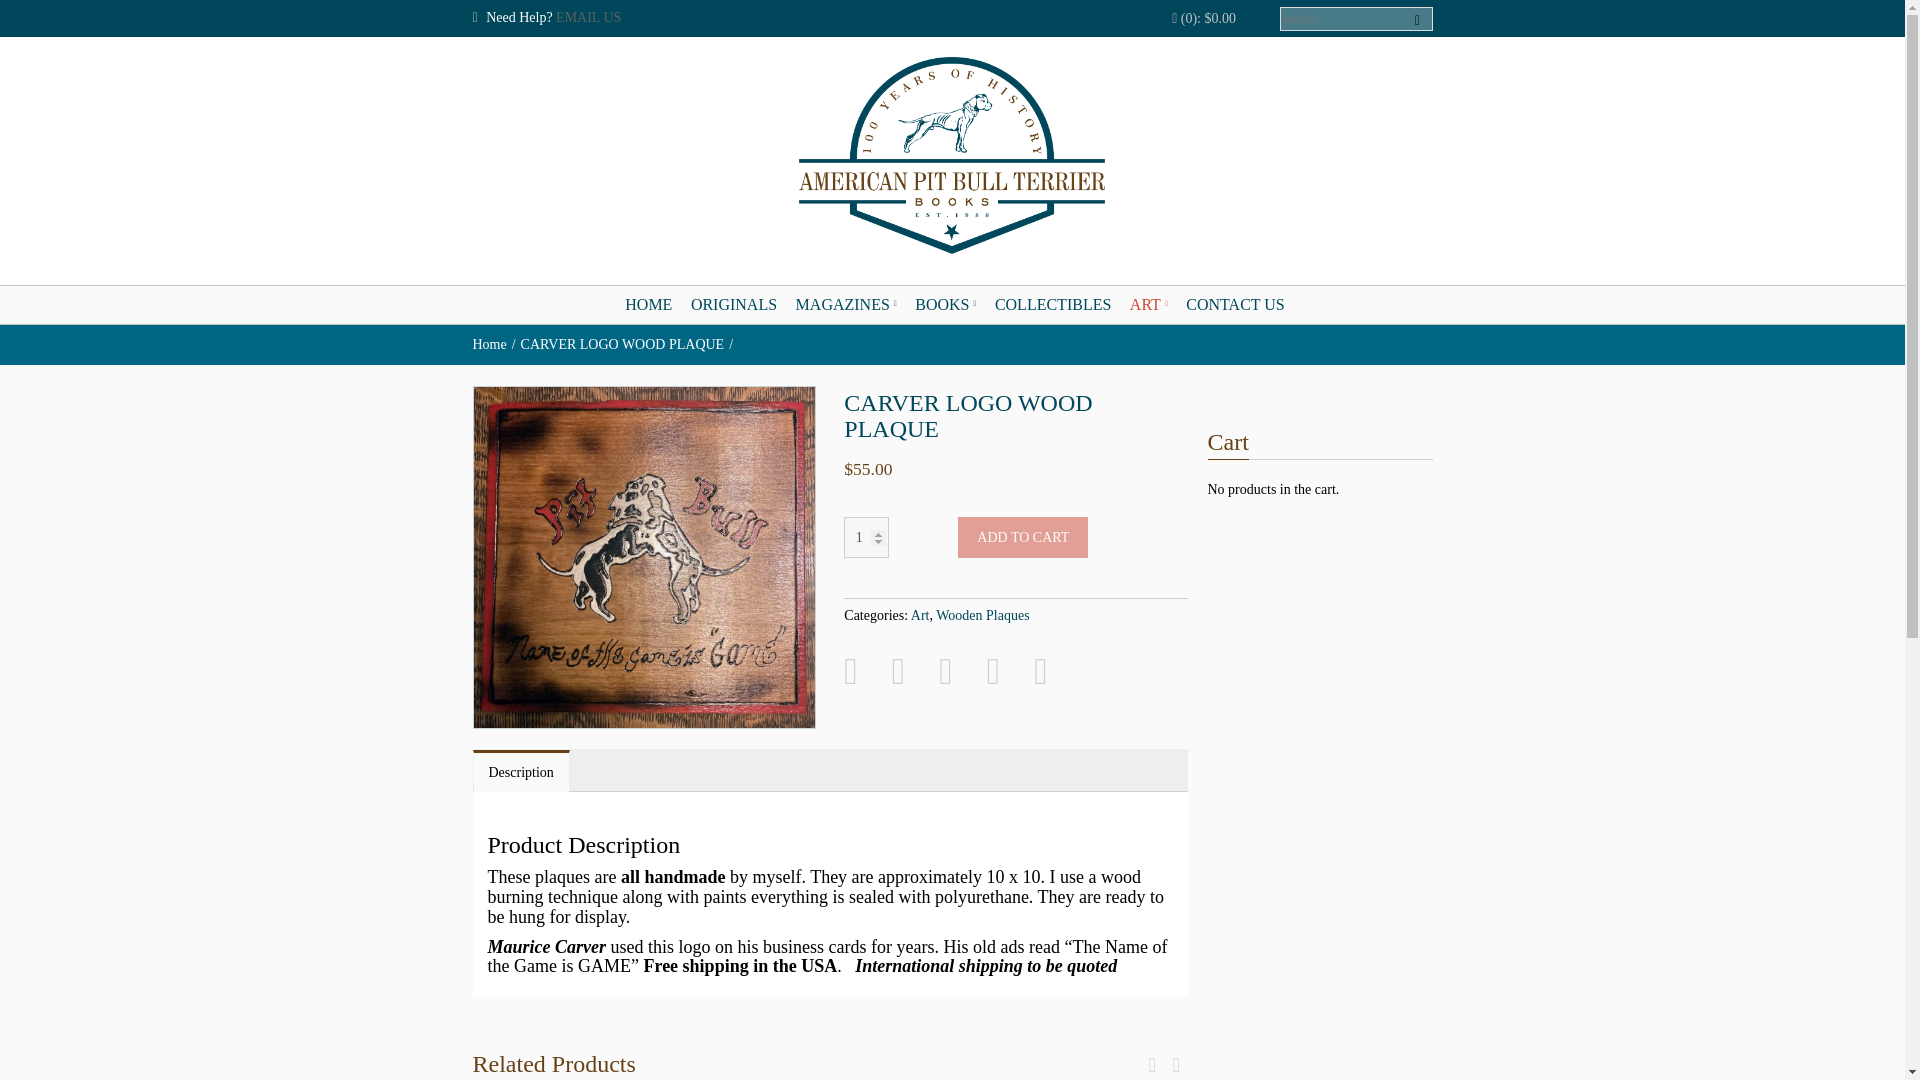 This screenshot has width=1920, height=1080. What do you see at coordinates (496, 344) in the screenshot?
I see `Home` at bounding box center [496, 344].